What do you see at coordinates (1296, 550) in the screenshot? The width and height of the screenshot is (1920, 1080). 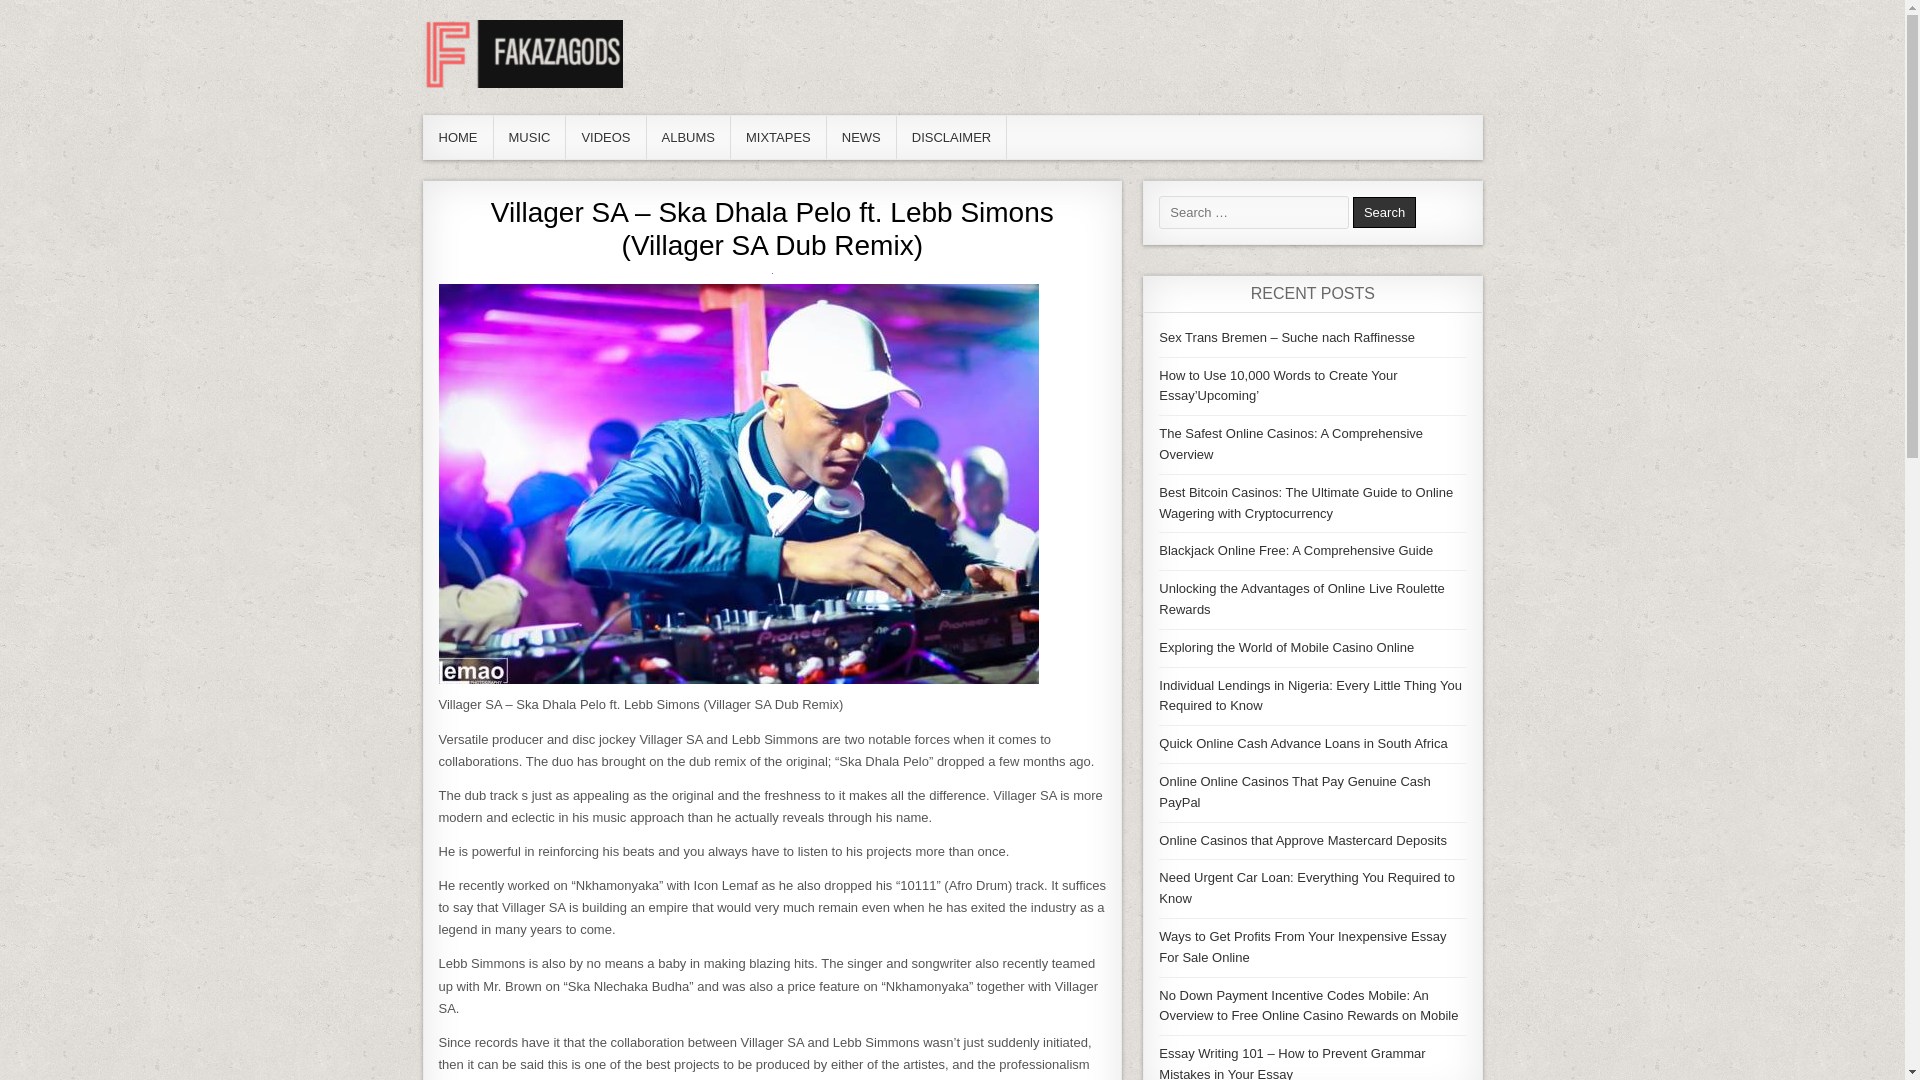 I see `Blackjack Online Free: A Comprehensive Guide` at bounding box center [1296, 550].